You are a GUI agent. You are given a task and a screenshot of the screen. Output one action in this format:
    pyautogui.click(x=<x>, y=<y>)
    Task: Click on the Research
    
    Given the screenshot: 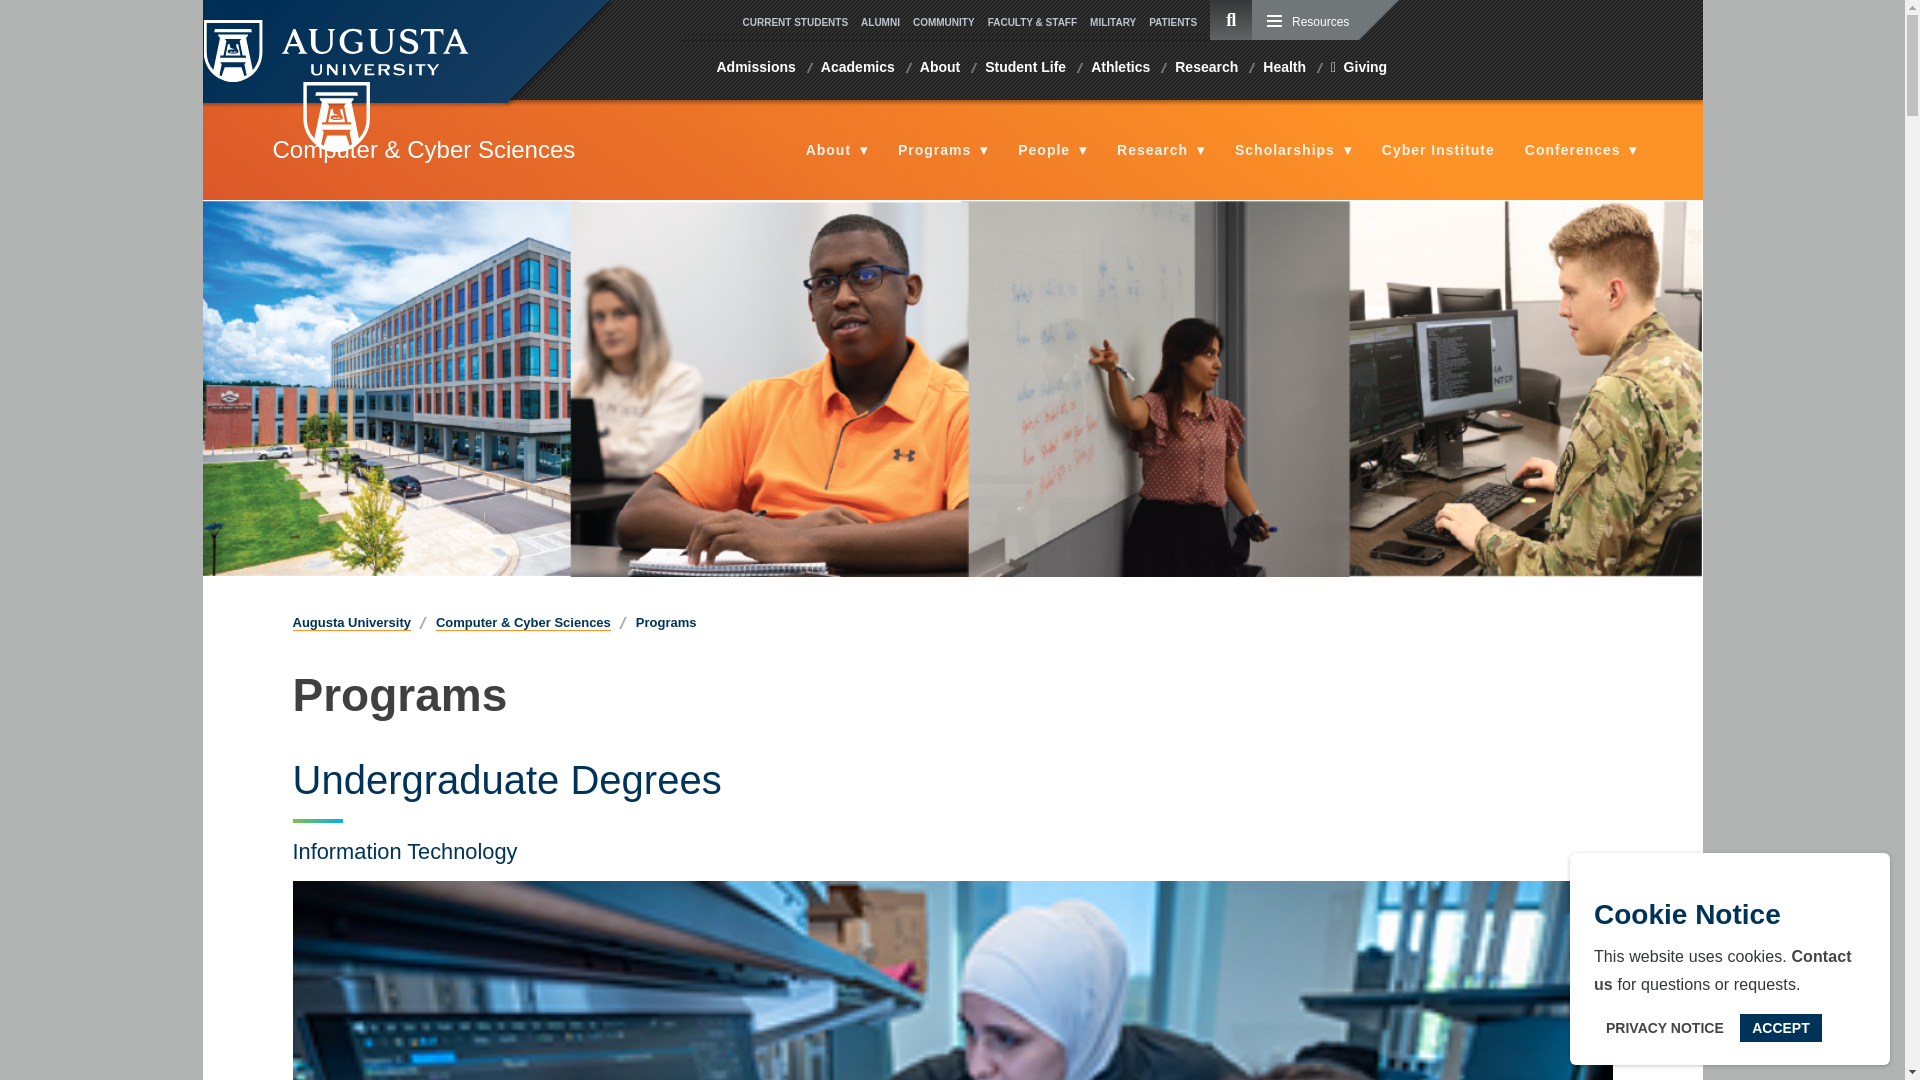 What is the action you would take?
    pyautogui.click(x=1209, y=70)
    